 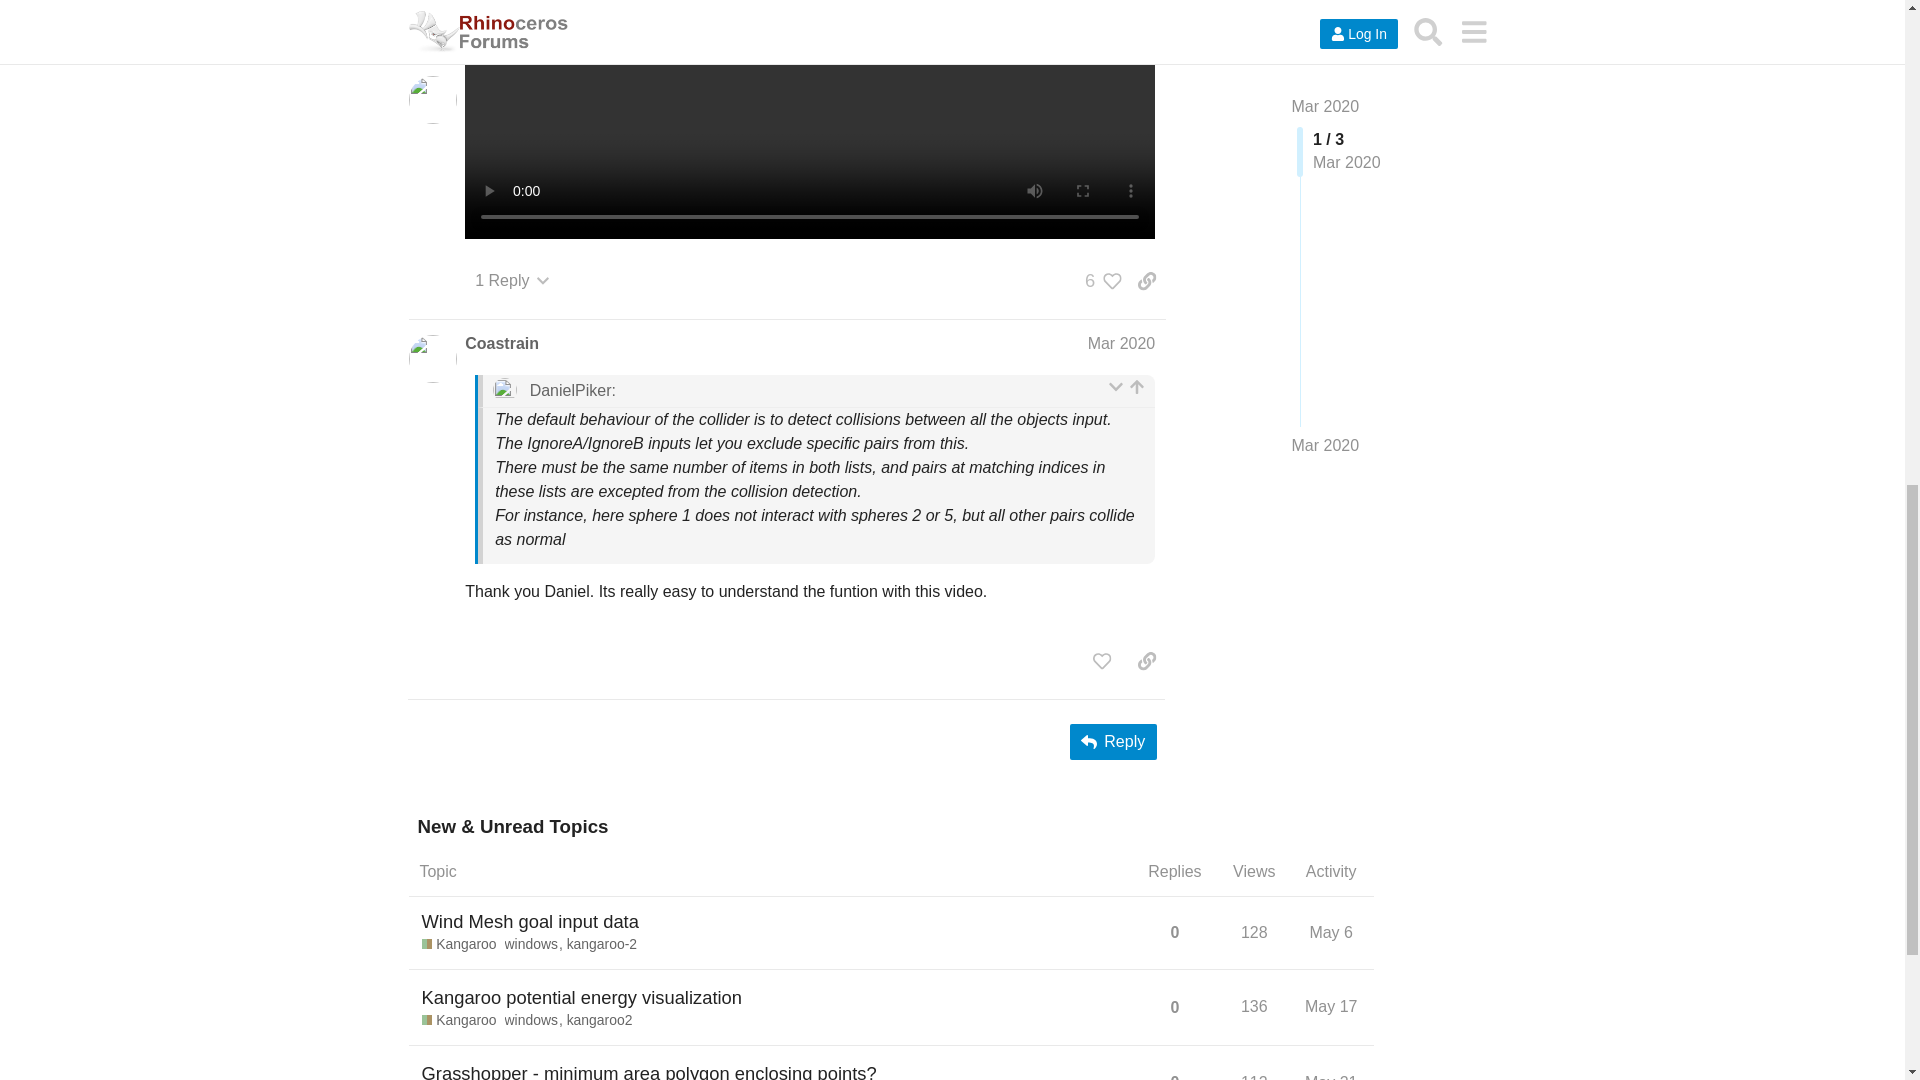 What do you see at coordinates (1122, 343) in the screenshot?
I see `Mar 2020` at bounding box center [1122, 343].